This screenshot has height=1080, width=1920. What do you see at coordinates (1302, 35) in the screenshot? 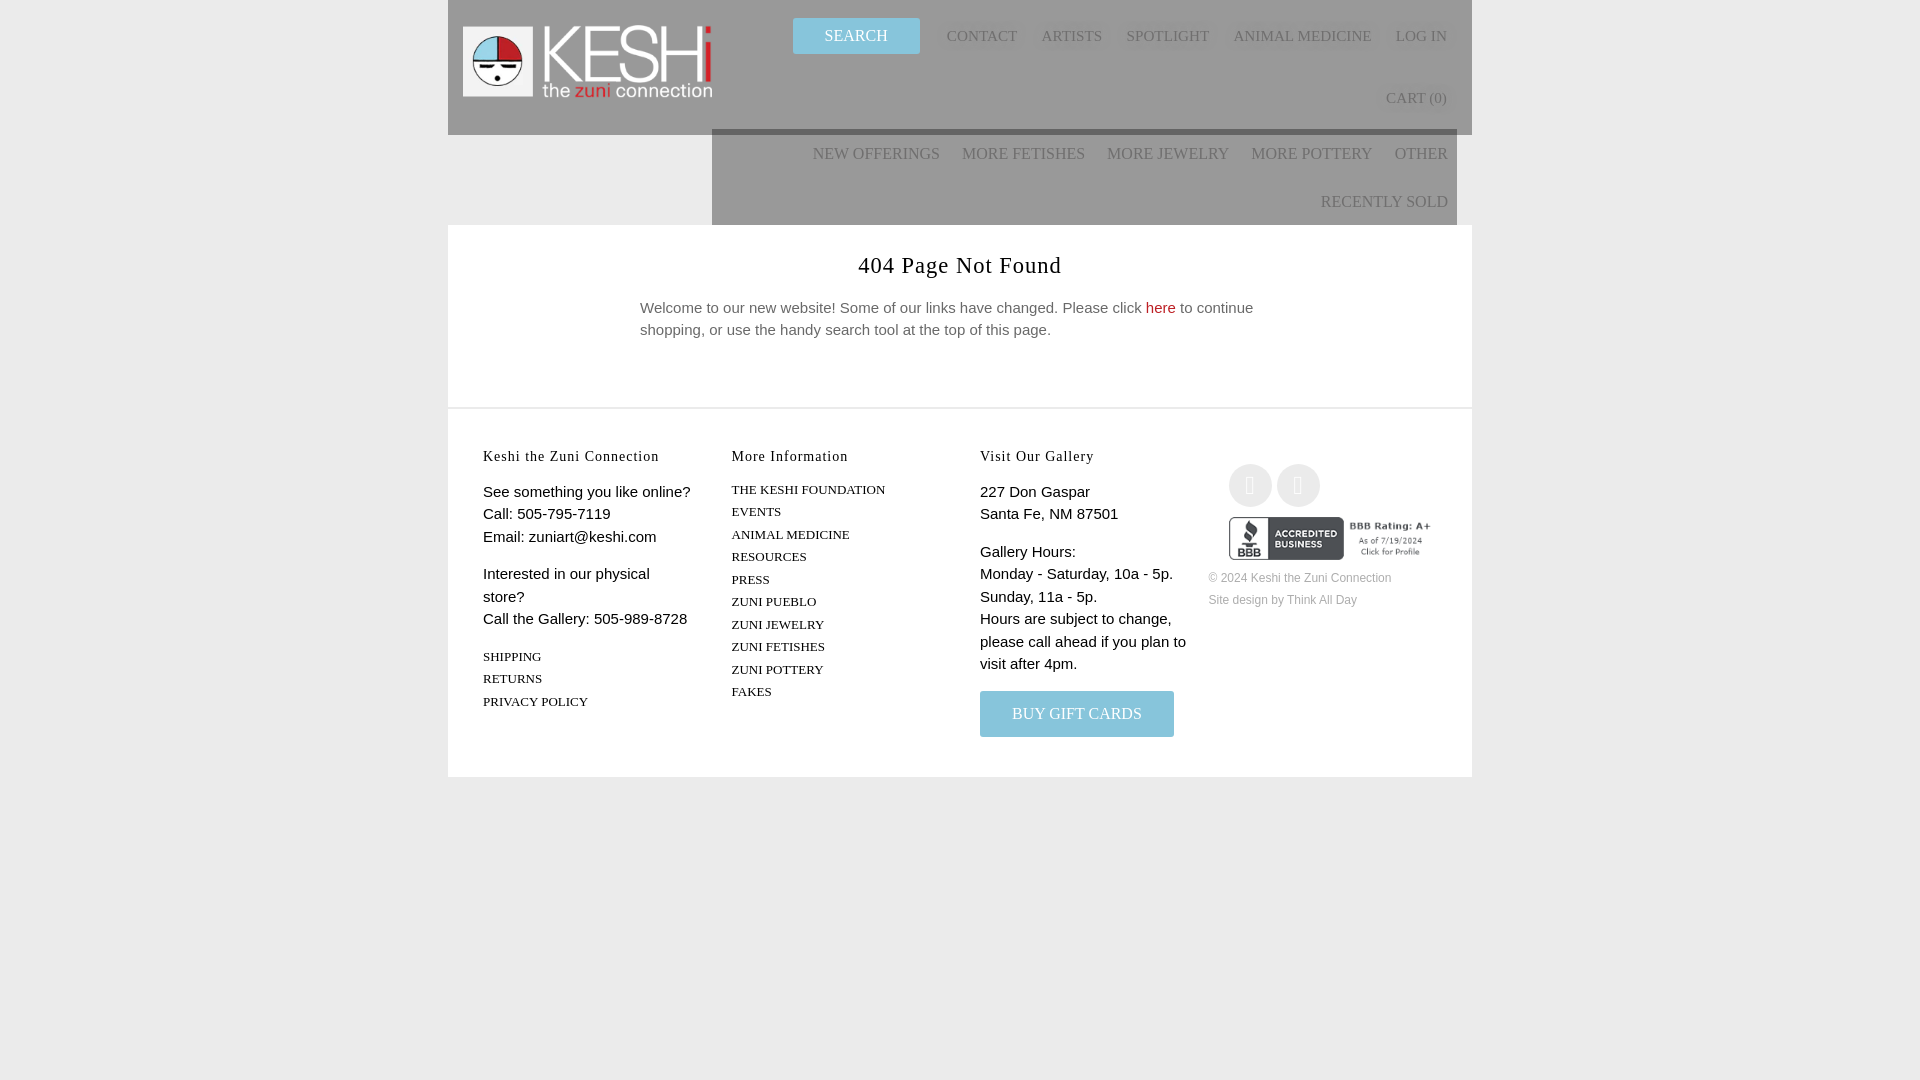
I see `ANIMAL MEDICINE` at bounding box center [1302, 35].